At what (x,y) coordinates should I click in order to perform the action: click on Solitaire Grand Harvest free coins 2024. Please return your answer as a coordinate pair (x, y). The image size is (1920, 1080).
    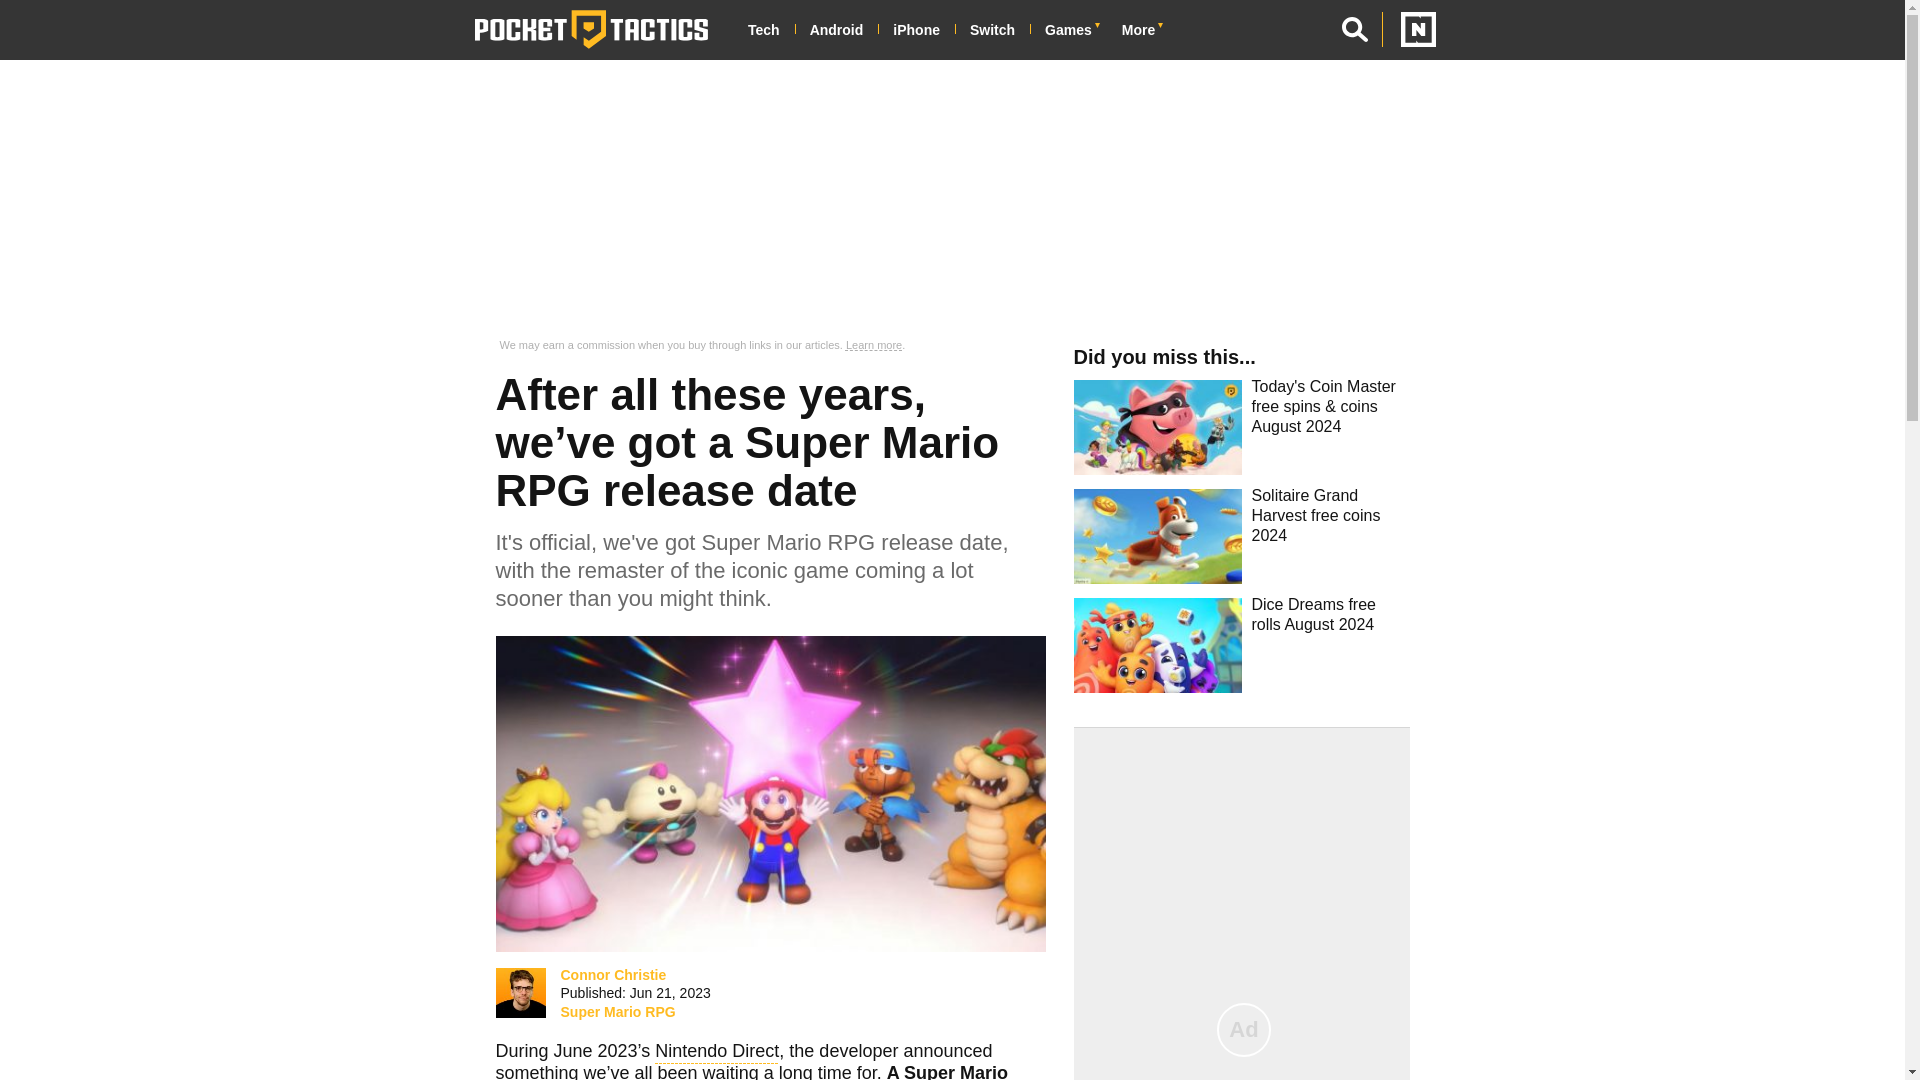
    Looking at the image, I should click on (1239, 542).